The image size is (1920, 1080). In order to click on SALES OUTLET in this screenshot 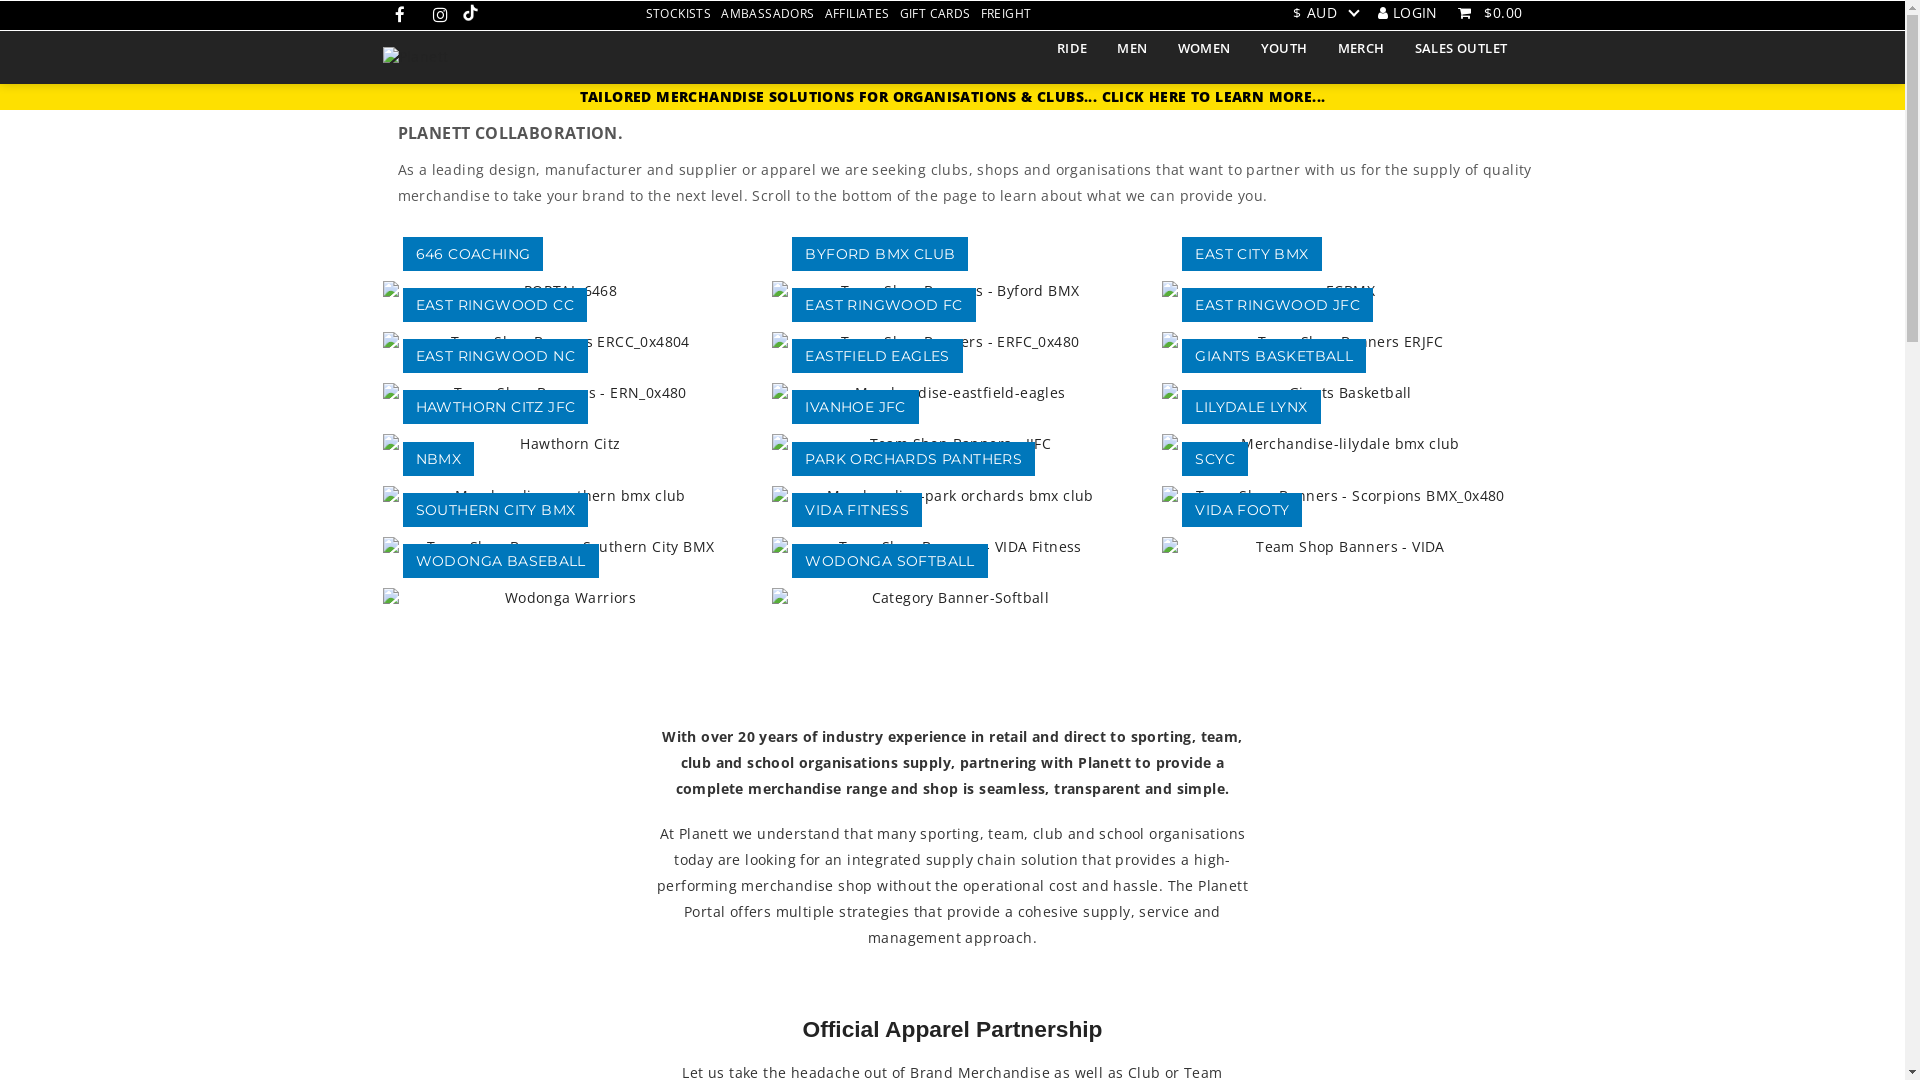, I will do `click(1462, 48)`.